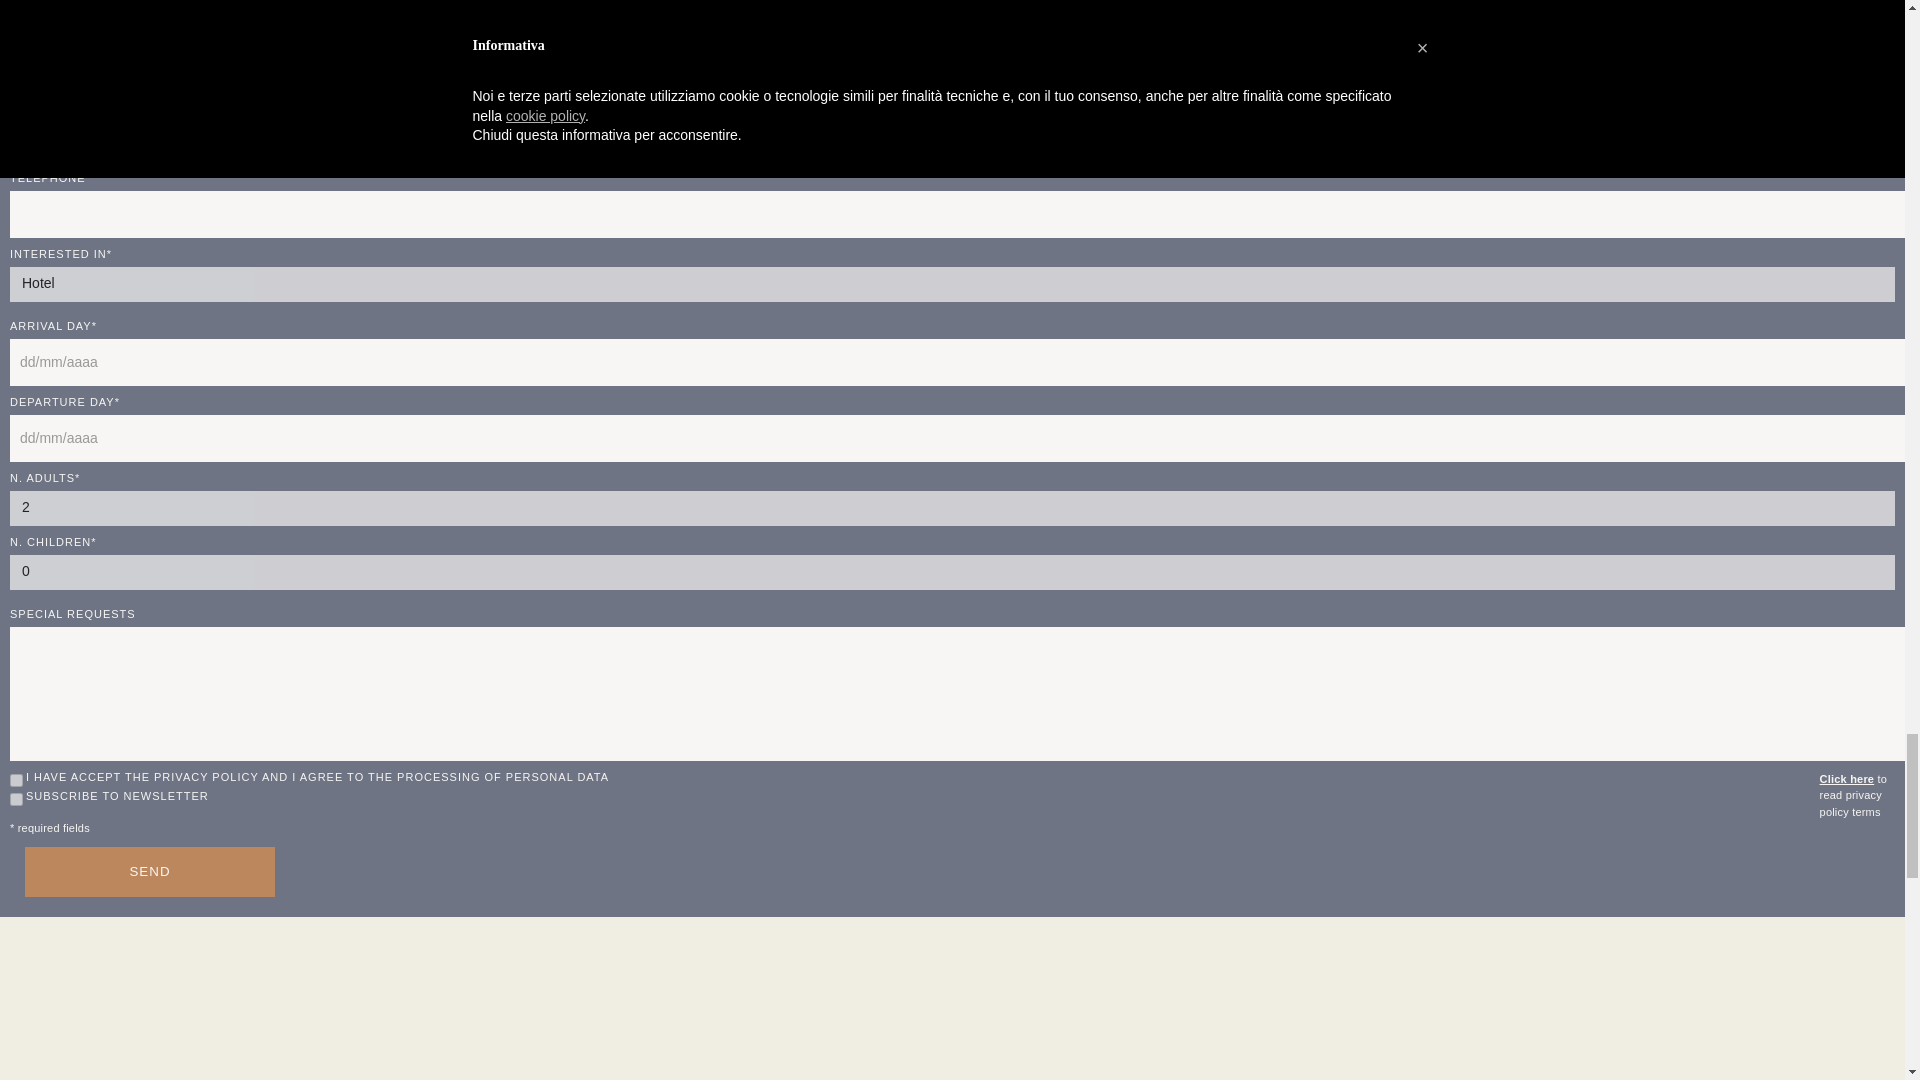 The height and width of the screenshot is (1080, 1920). I want to click on Privacy Policy, so click(1848, 779).